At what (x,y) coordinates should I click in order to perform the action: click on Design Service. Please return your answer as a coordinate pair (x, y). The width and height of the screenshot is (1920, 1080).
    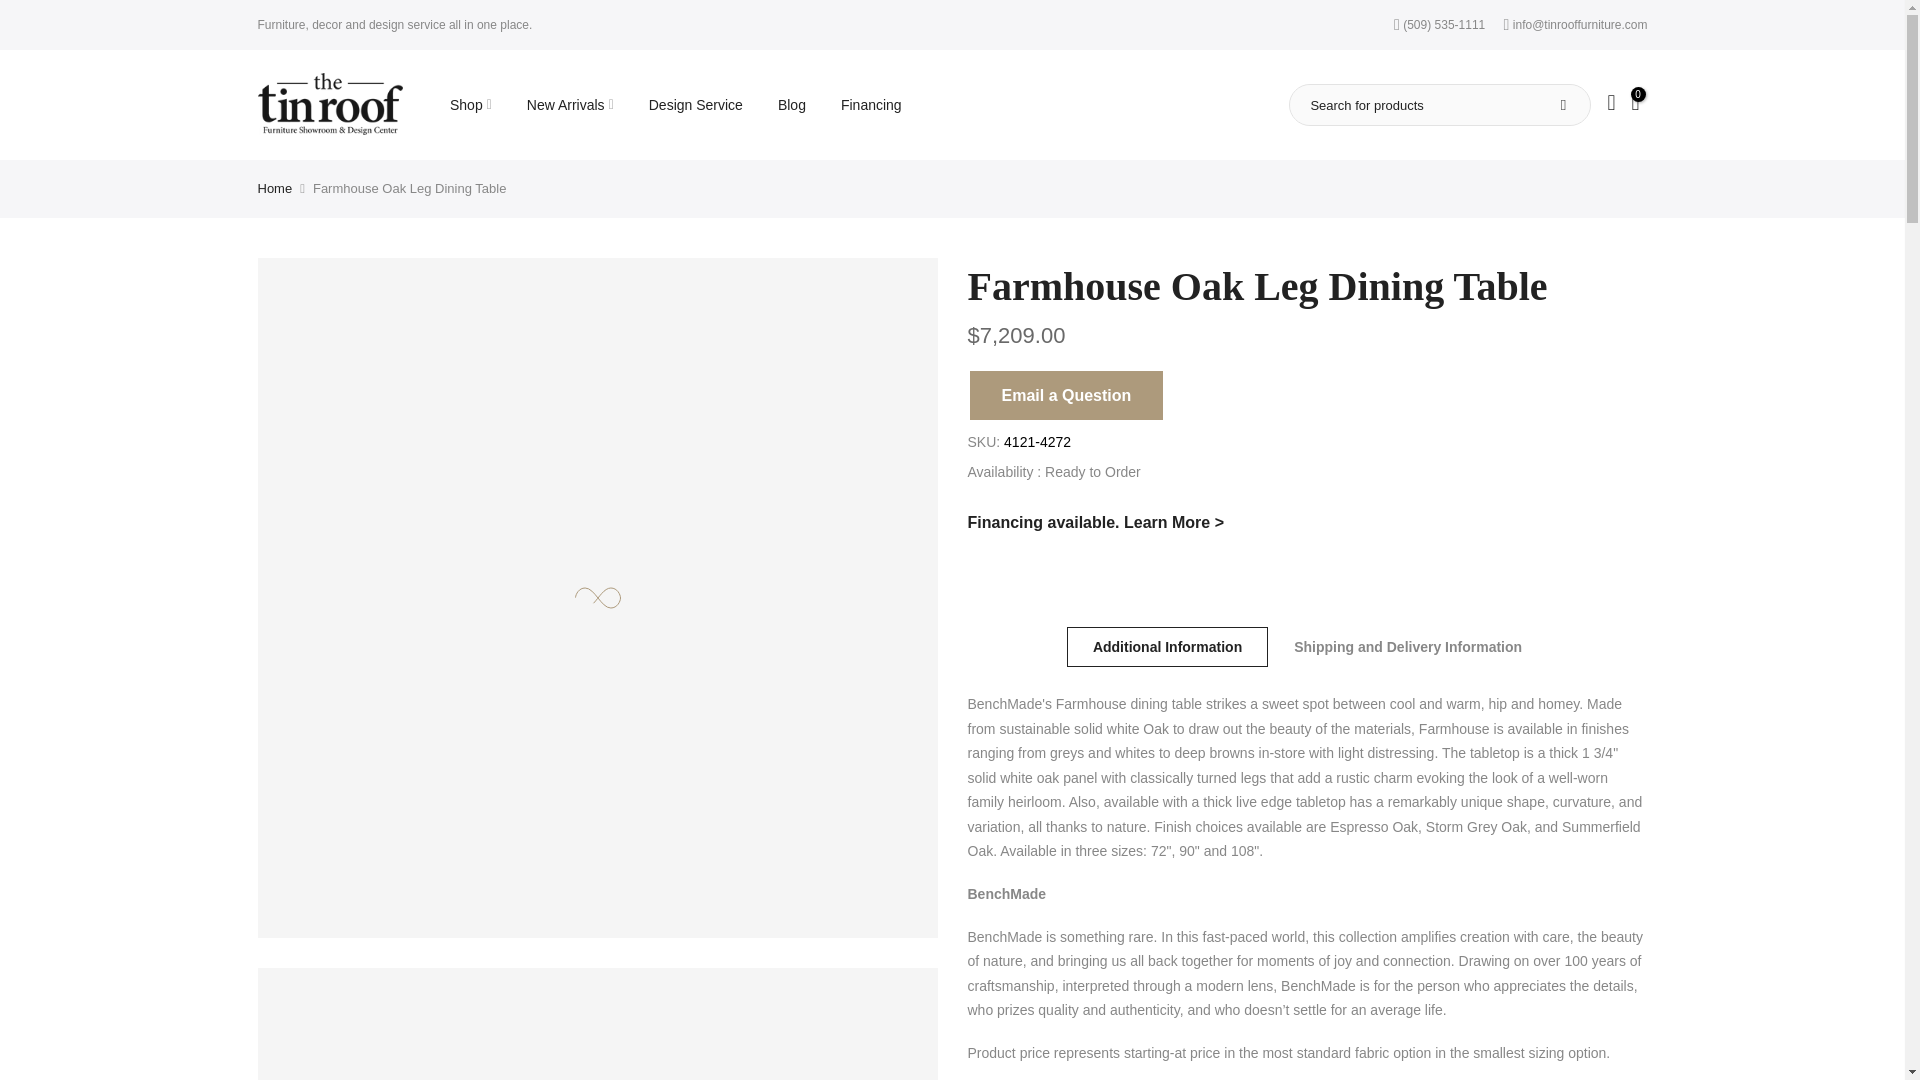
    Looking at the image, I should click on (696, 104).